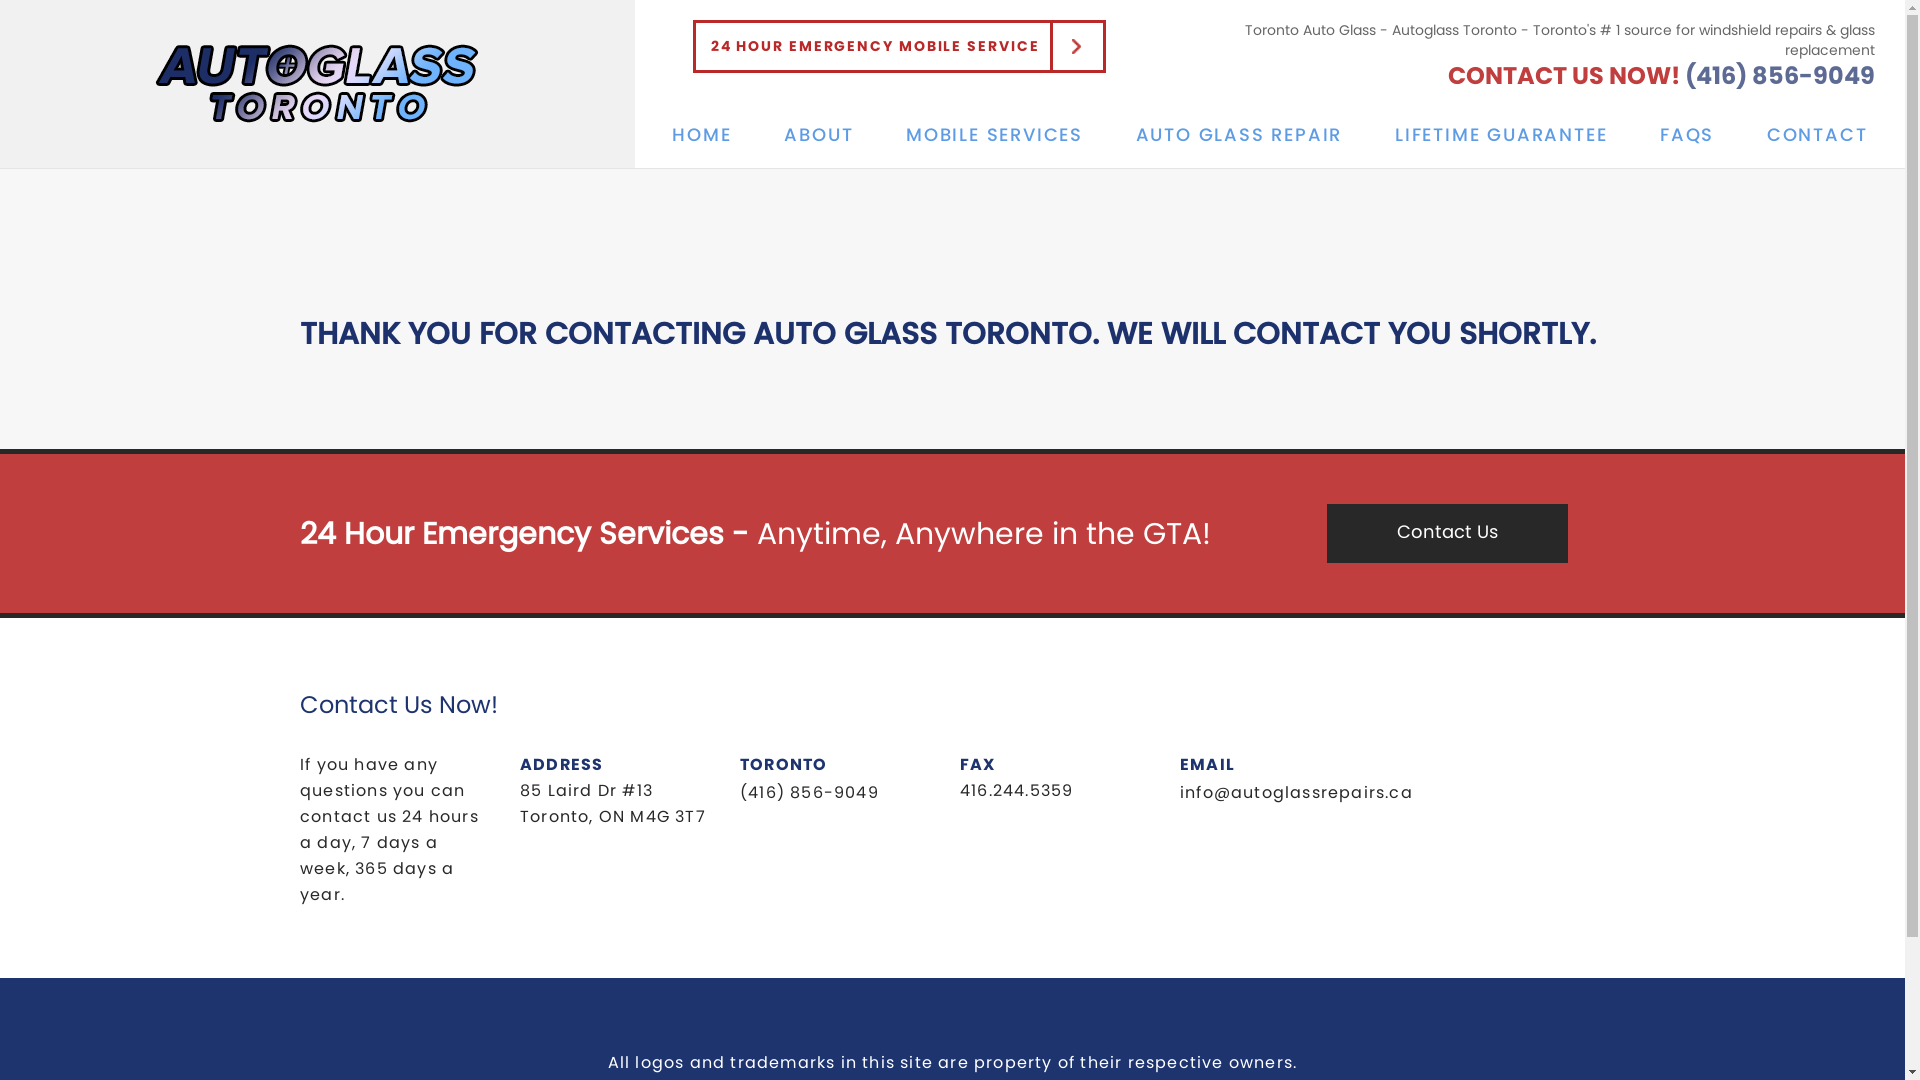 This screenshot has width=1920, height=1080. Describe the element at coordinates (994, 135) in the screenshot. I see `MOBILE SERVICES` at that location.